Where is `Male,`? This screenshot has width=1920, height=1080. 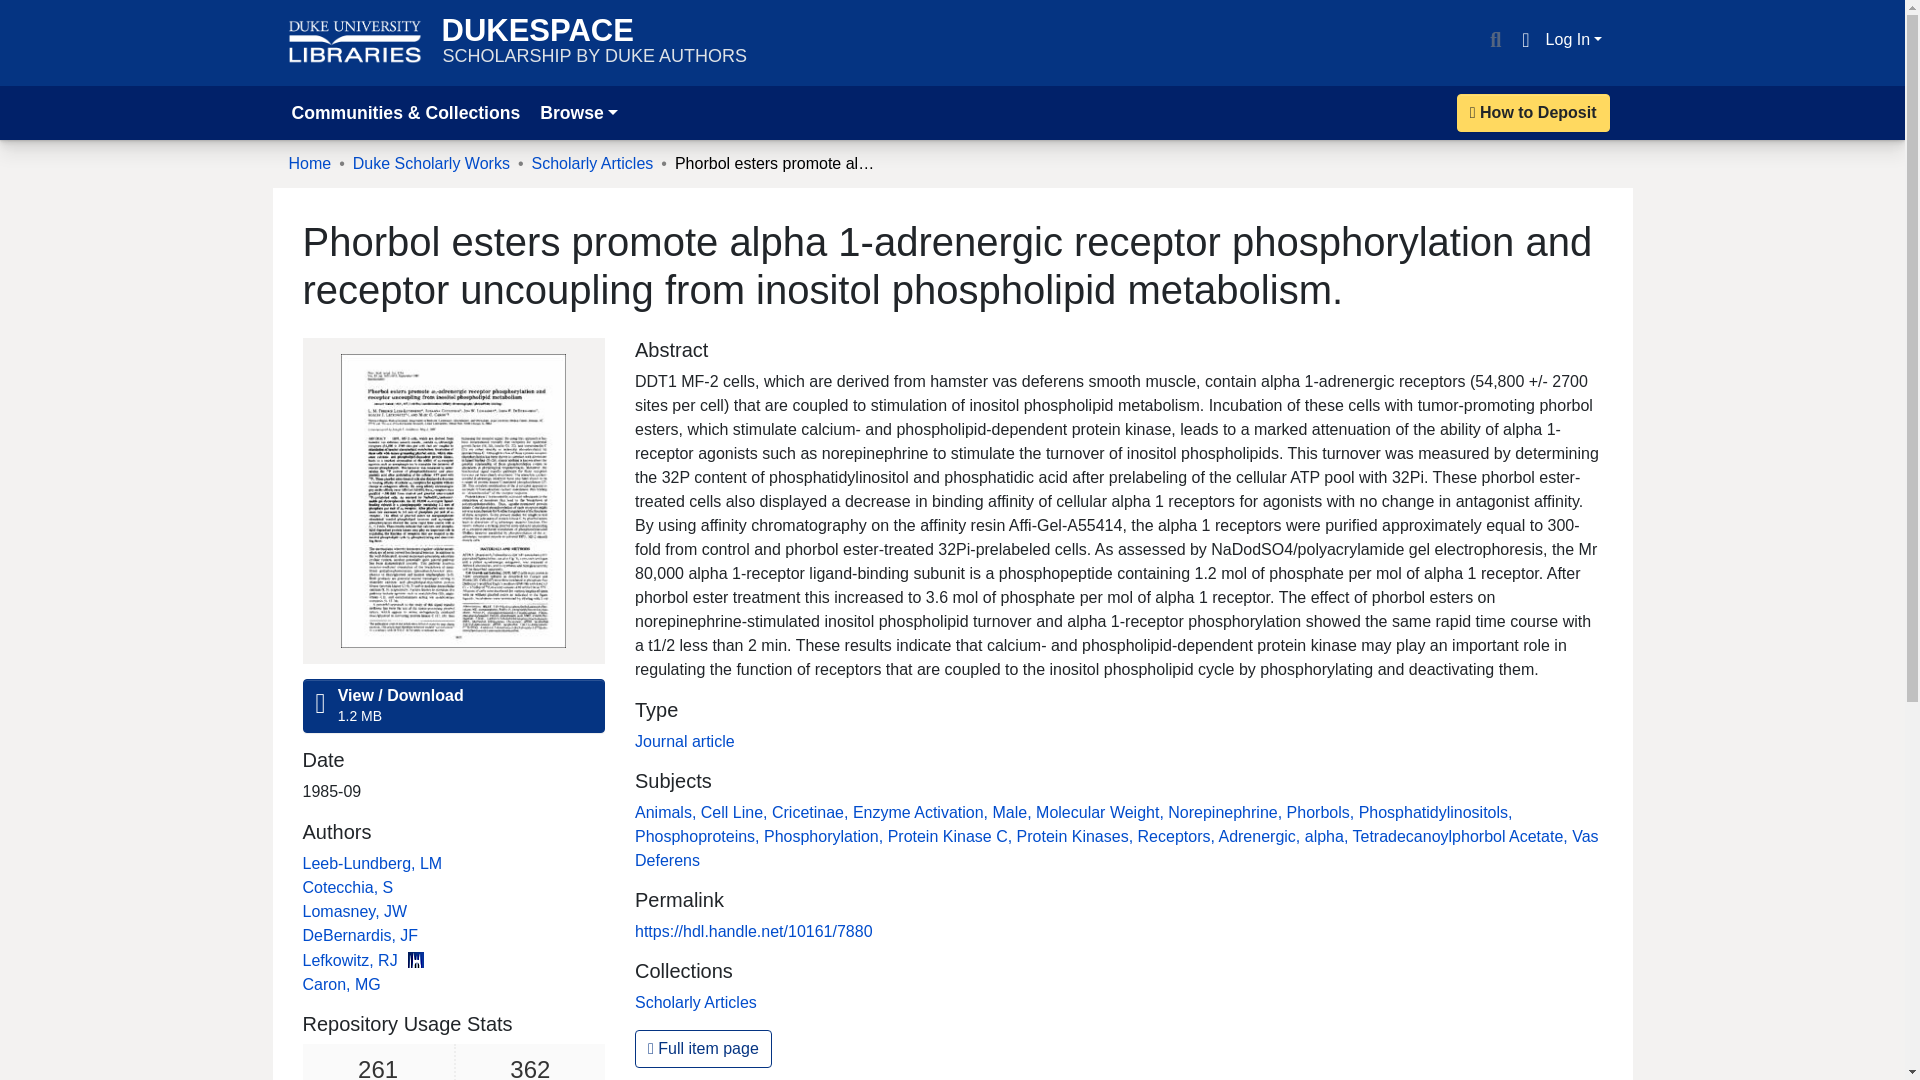
Male, is located at coordinates (1014, 812).